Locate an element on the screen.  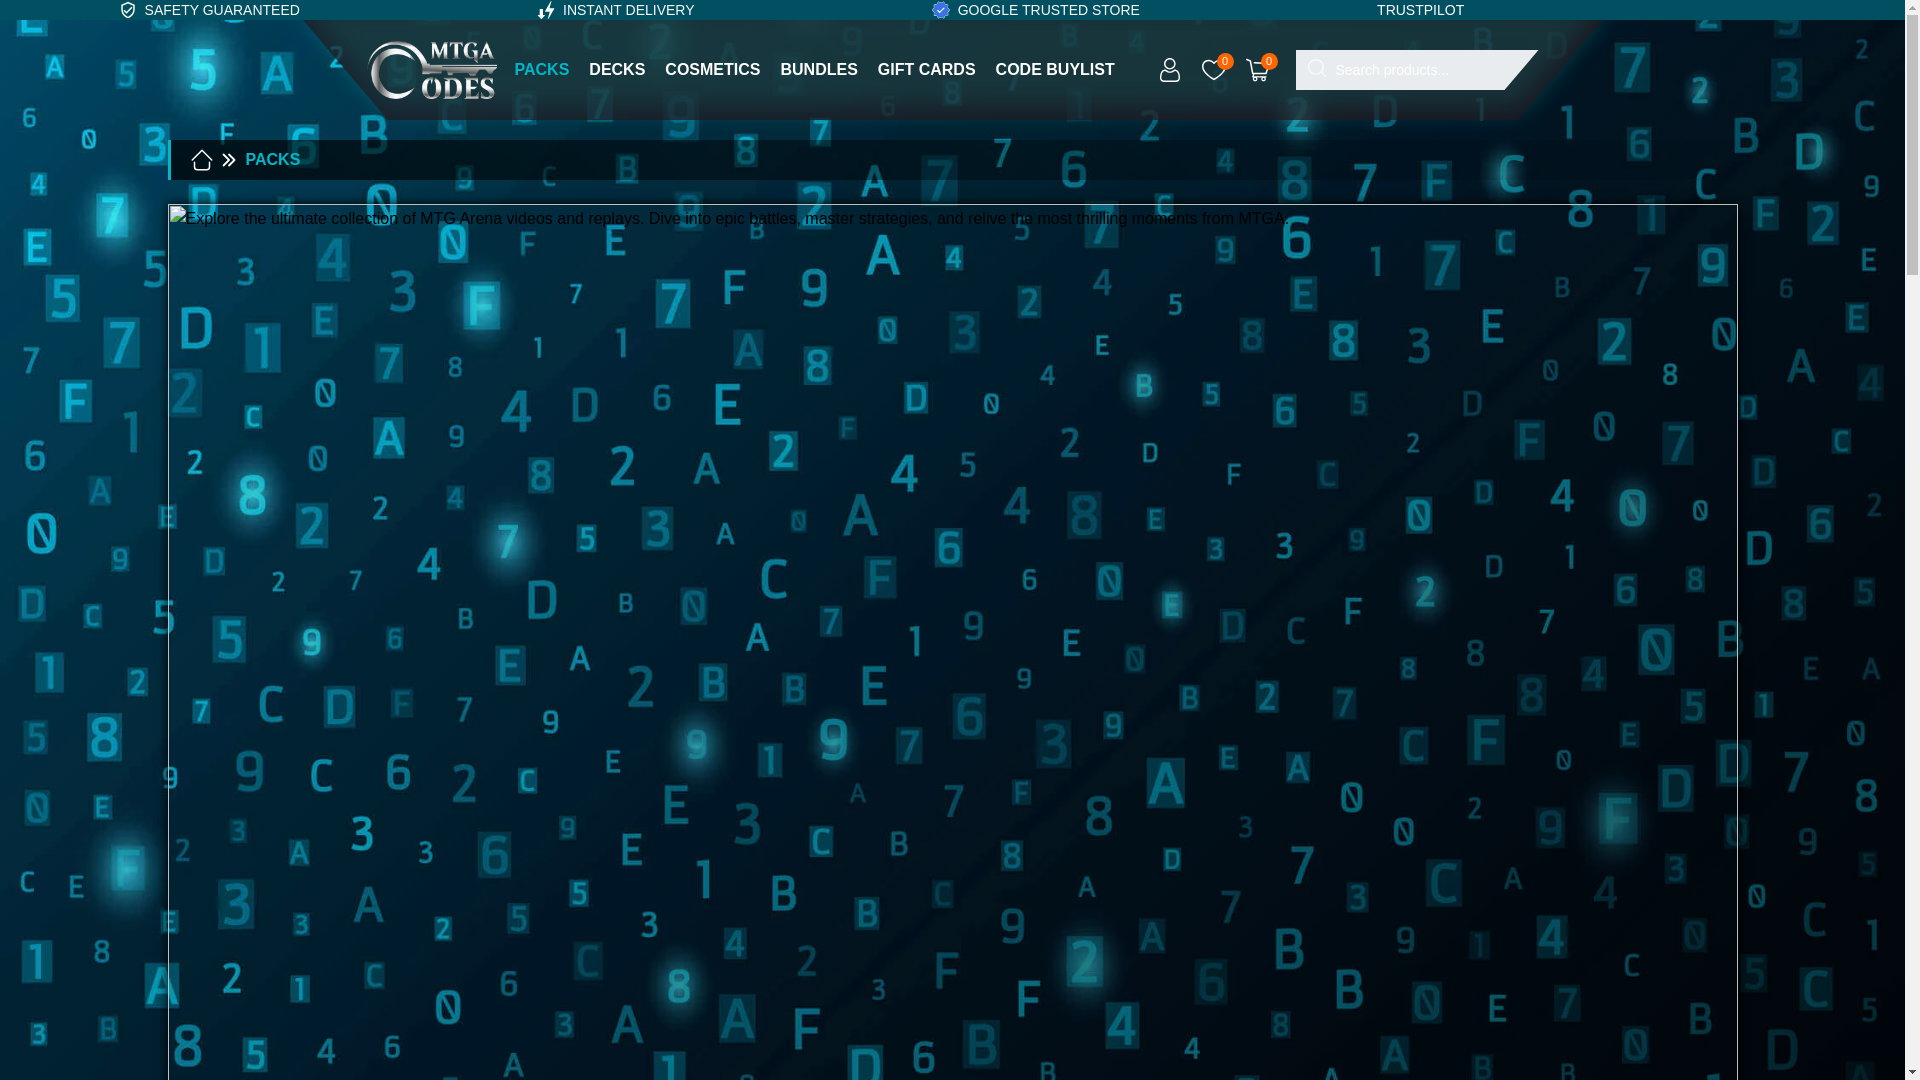
Wishlist is located at coordinates (1214, 69).